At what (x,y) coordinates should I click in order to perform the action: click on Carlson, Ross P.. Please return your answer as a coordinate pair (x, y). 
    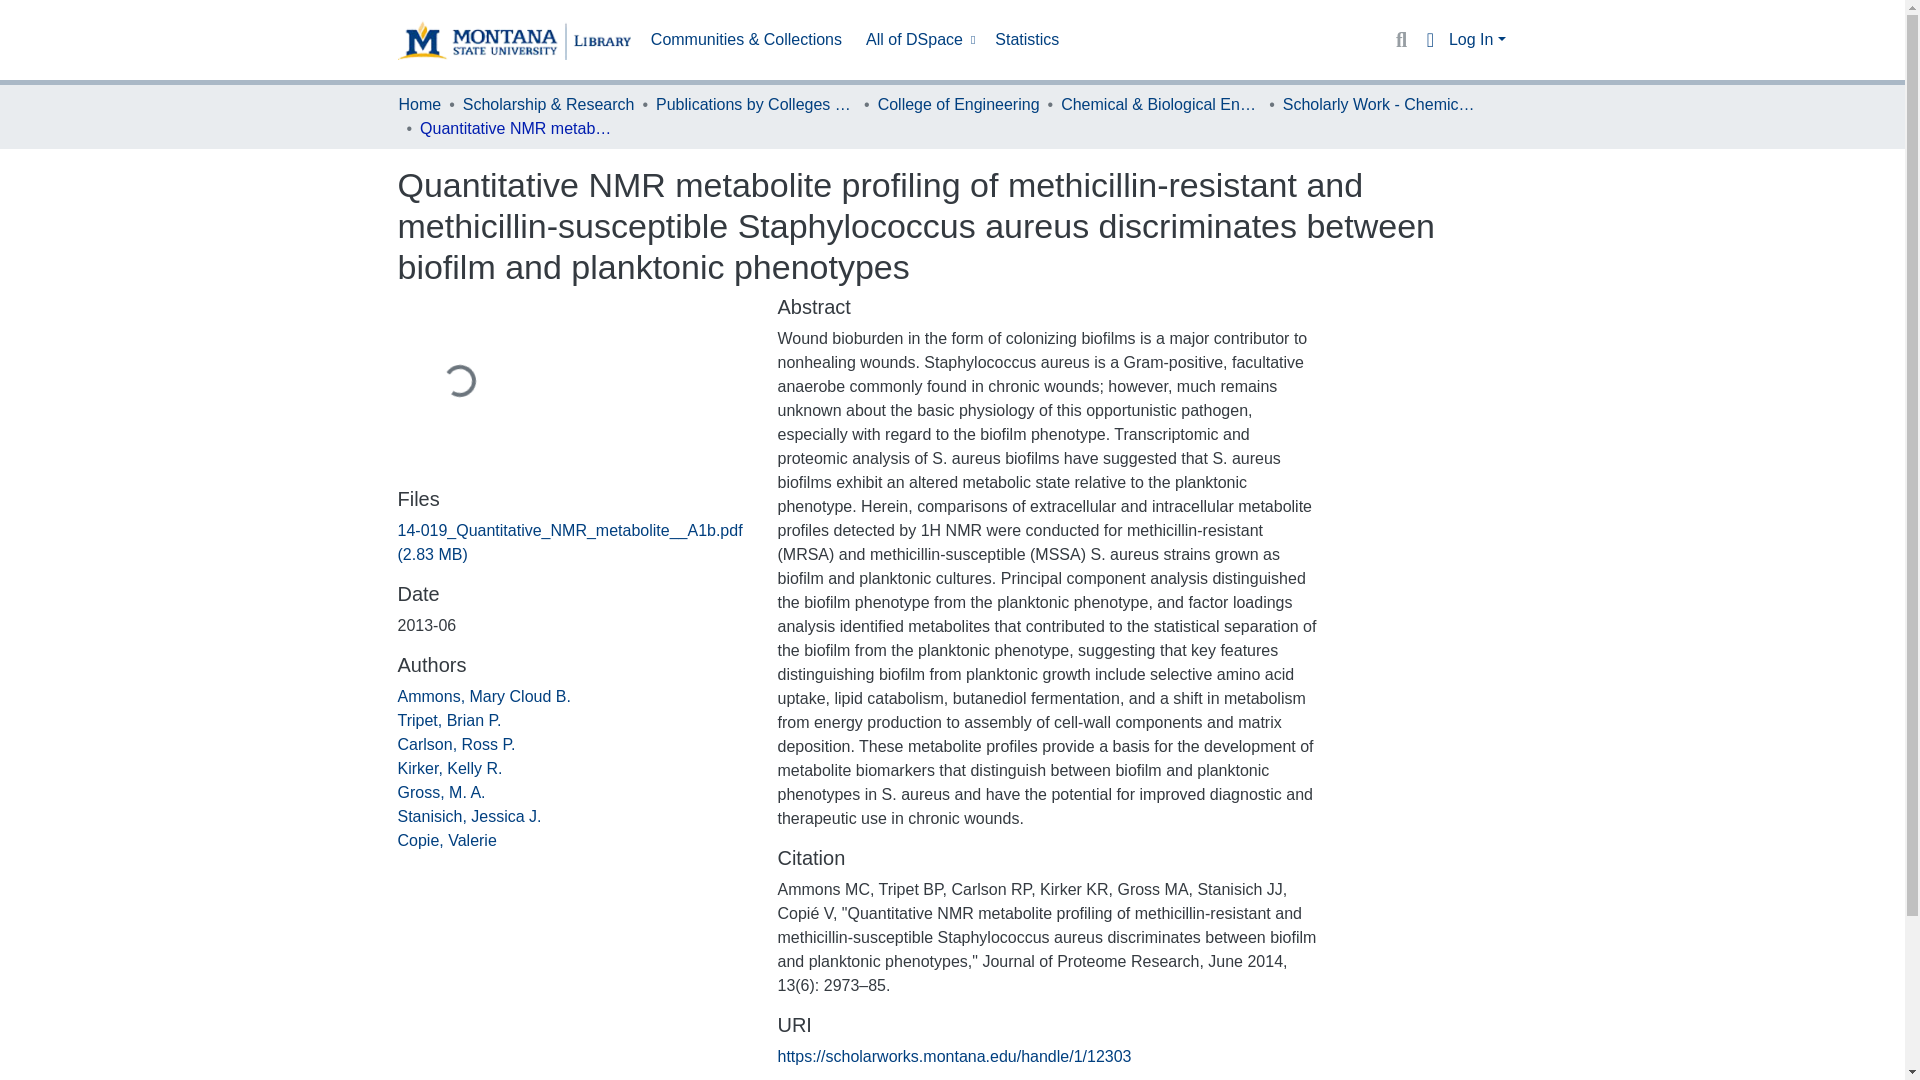
    Looking at the image, I should click on (456, 744).